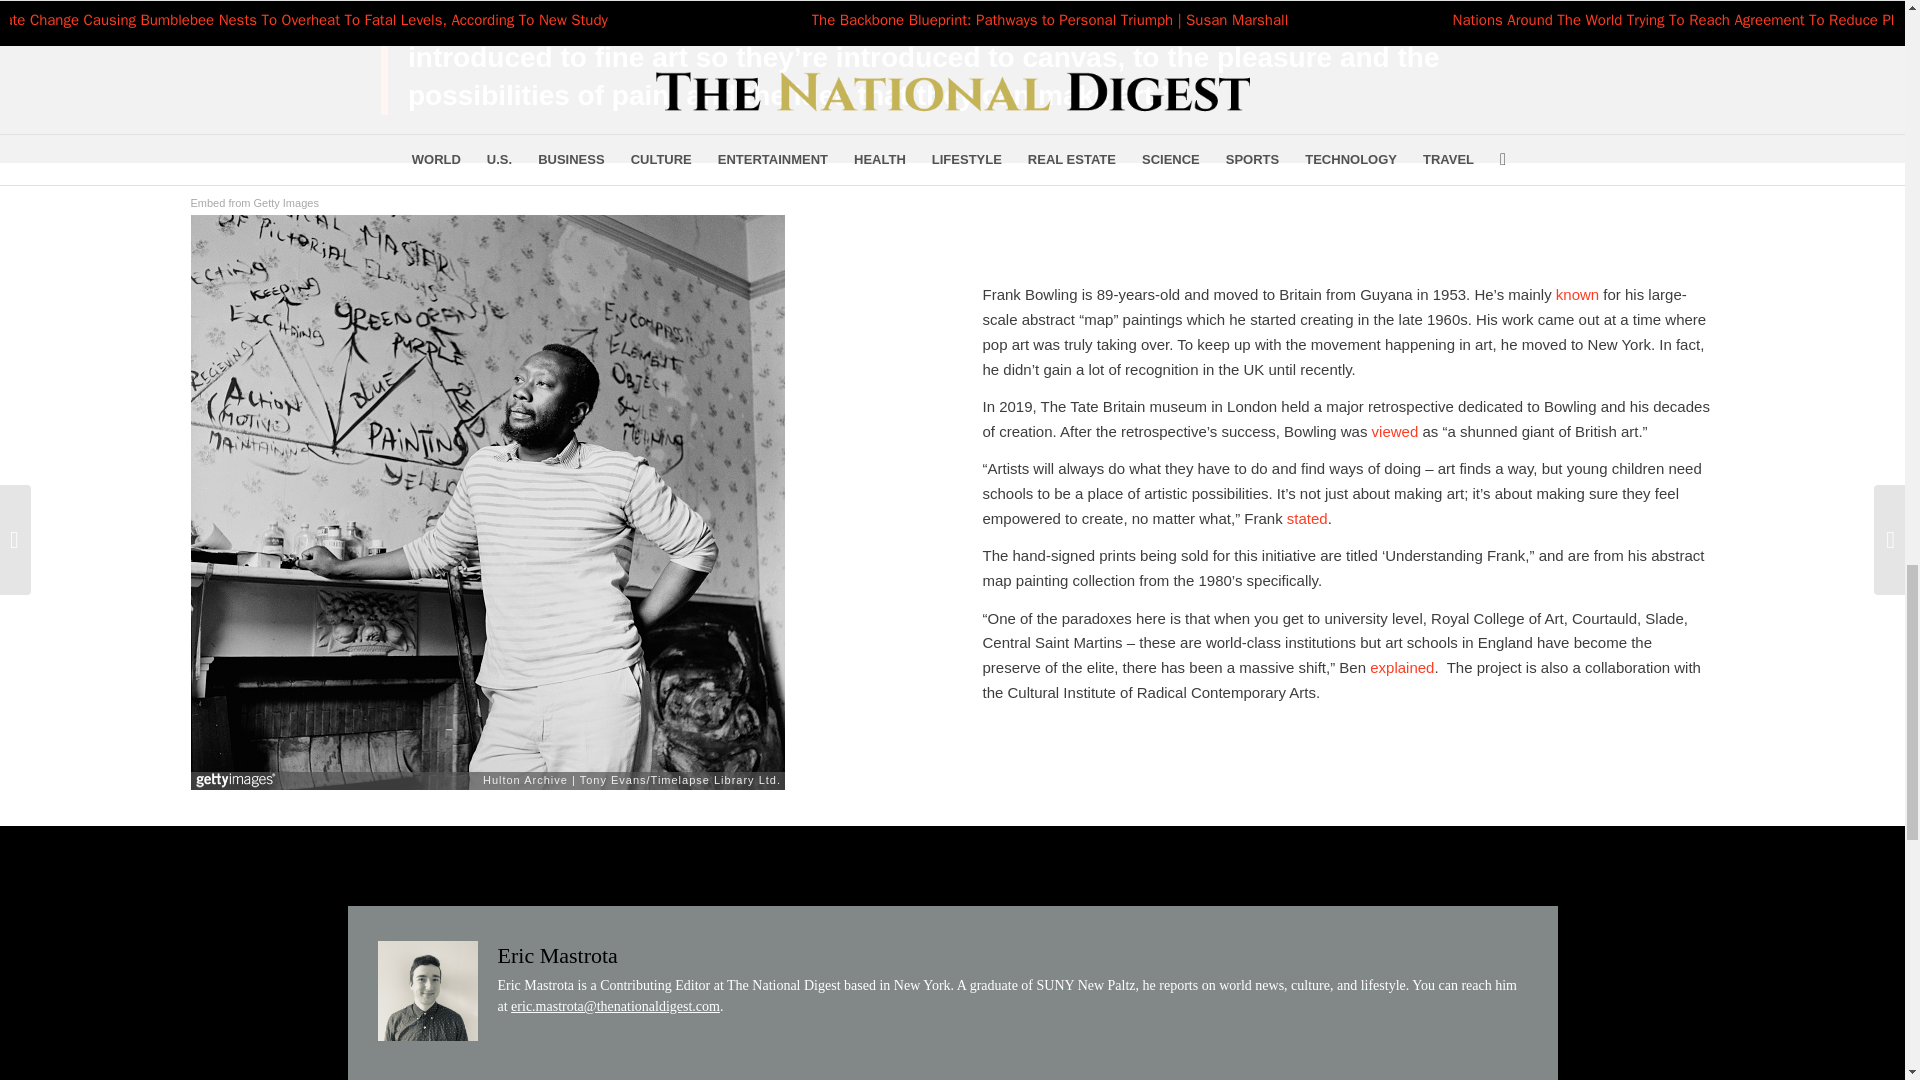 The width and height of the screenshot is (1920, 1080). Describe the element at coordinates (1307, 518) in the screenshot. I see `stated` at that location.